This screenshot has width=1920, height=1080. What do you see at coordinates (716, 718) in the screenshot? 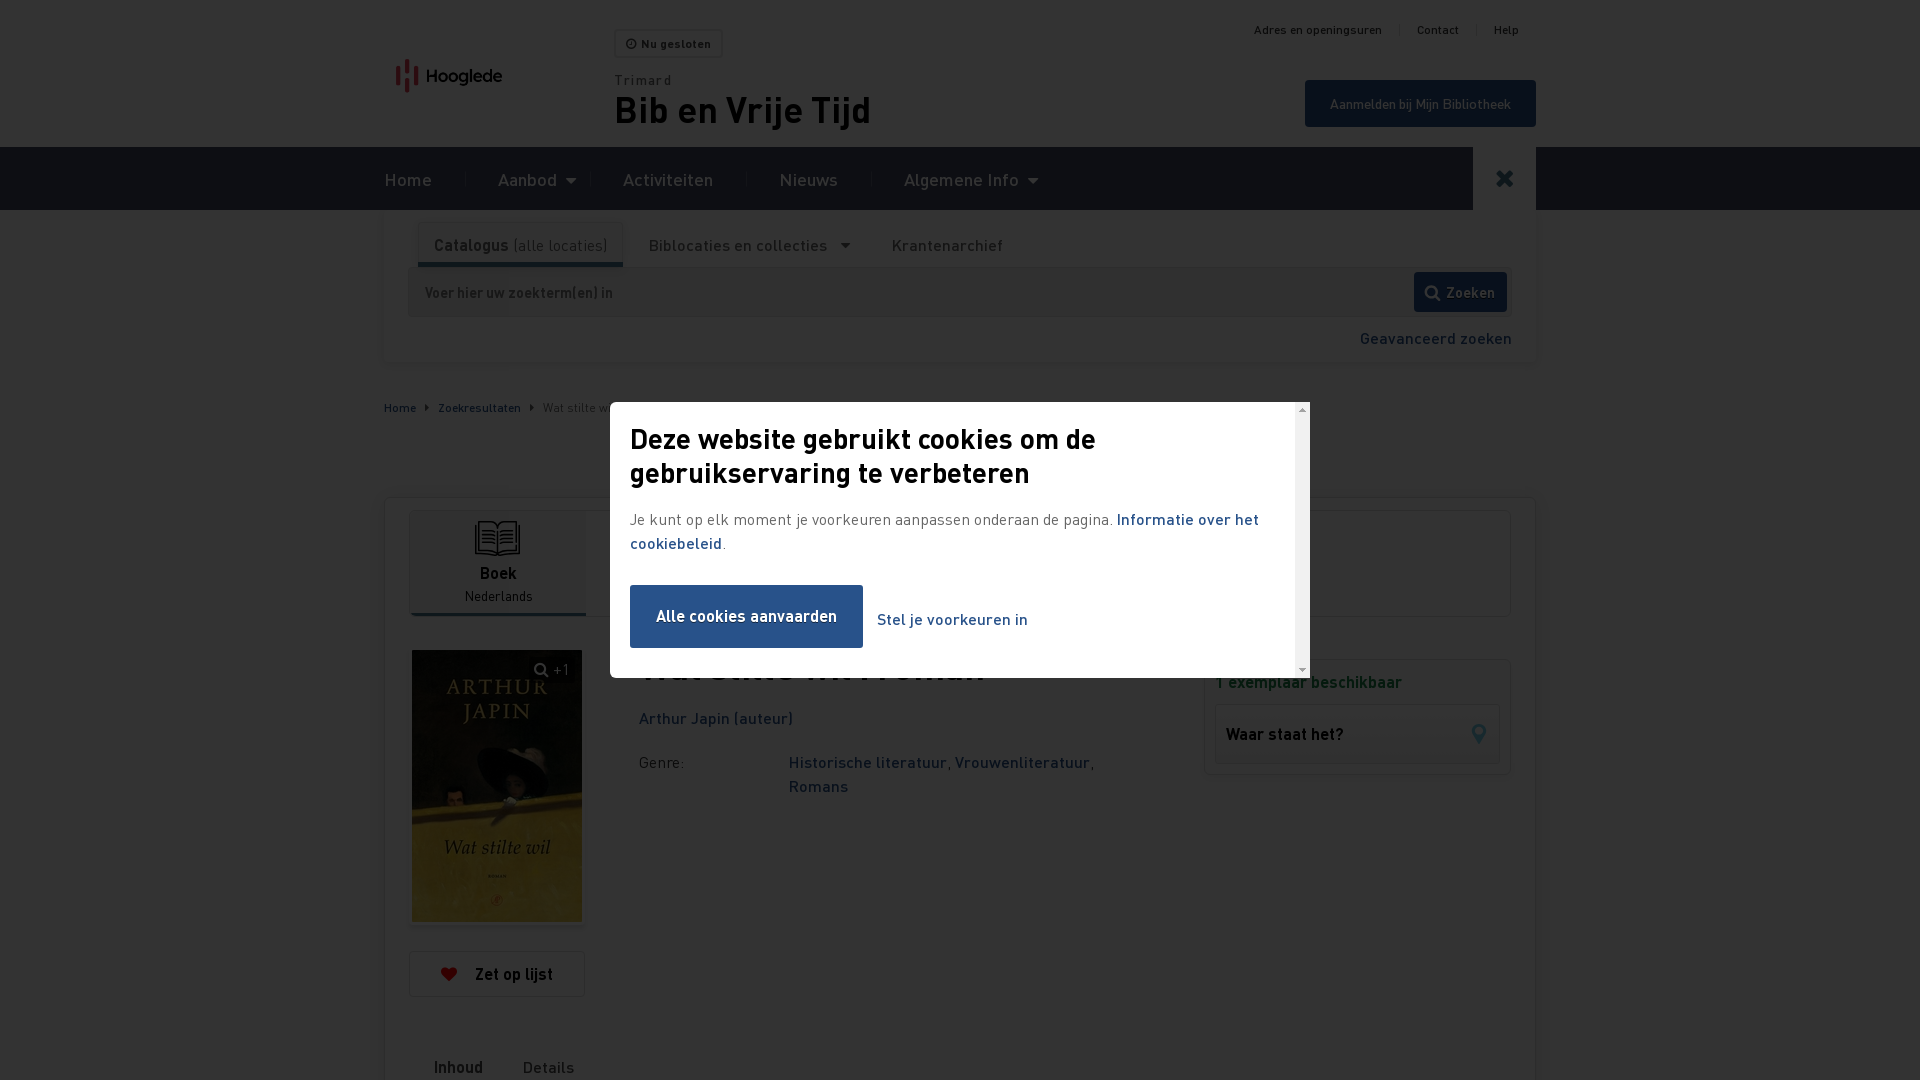
I see `Arthur Japin (auteur)` at bounding box center [716, 718].